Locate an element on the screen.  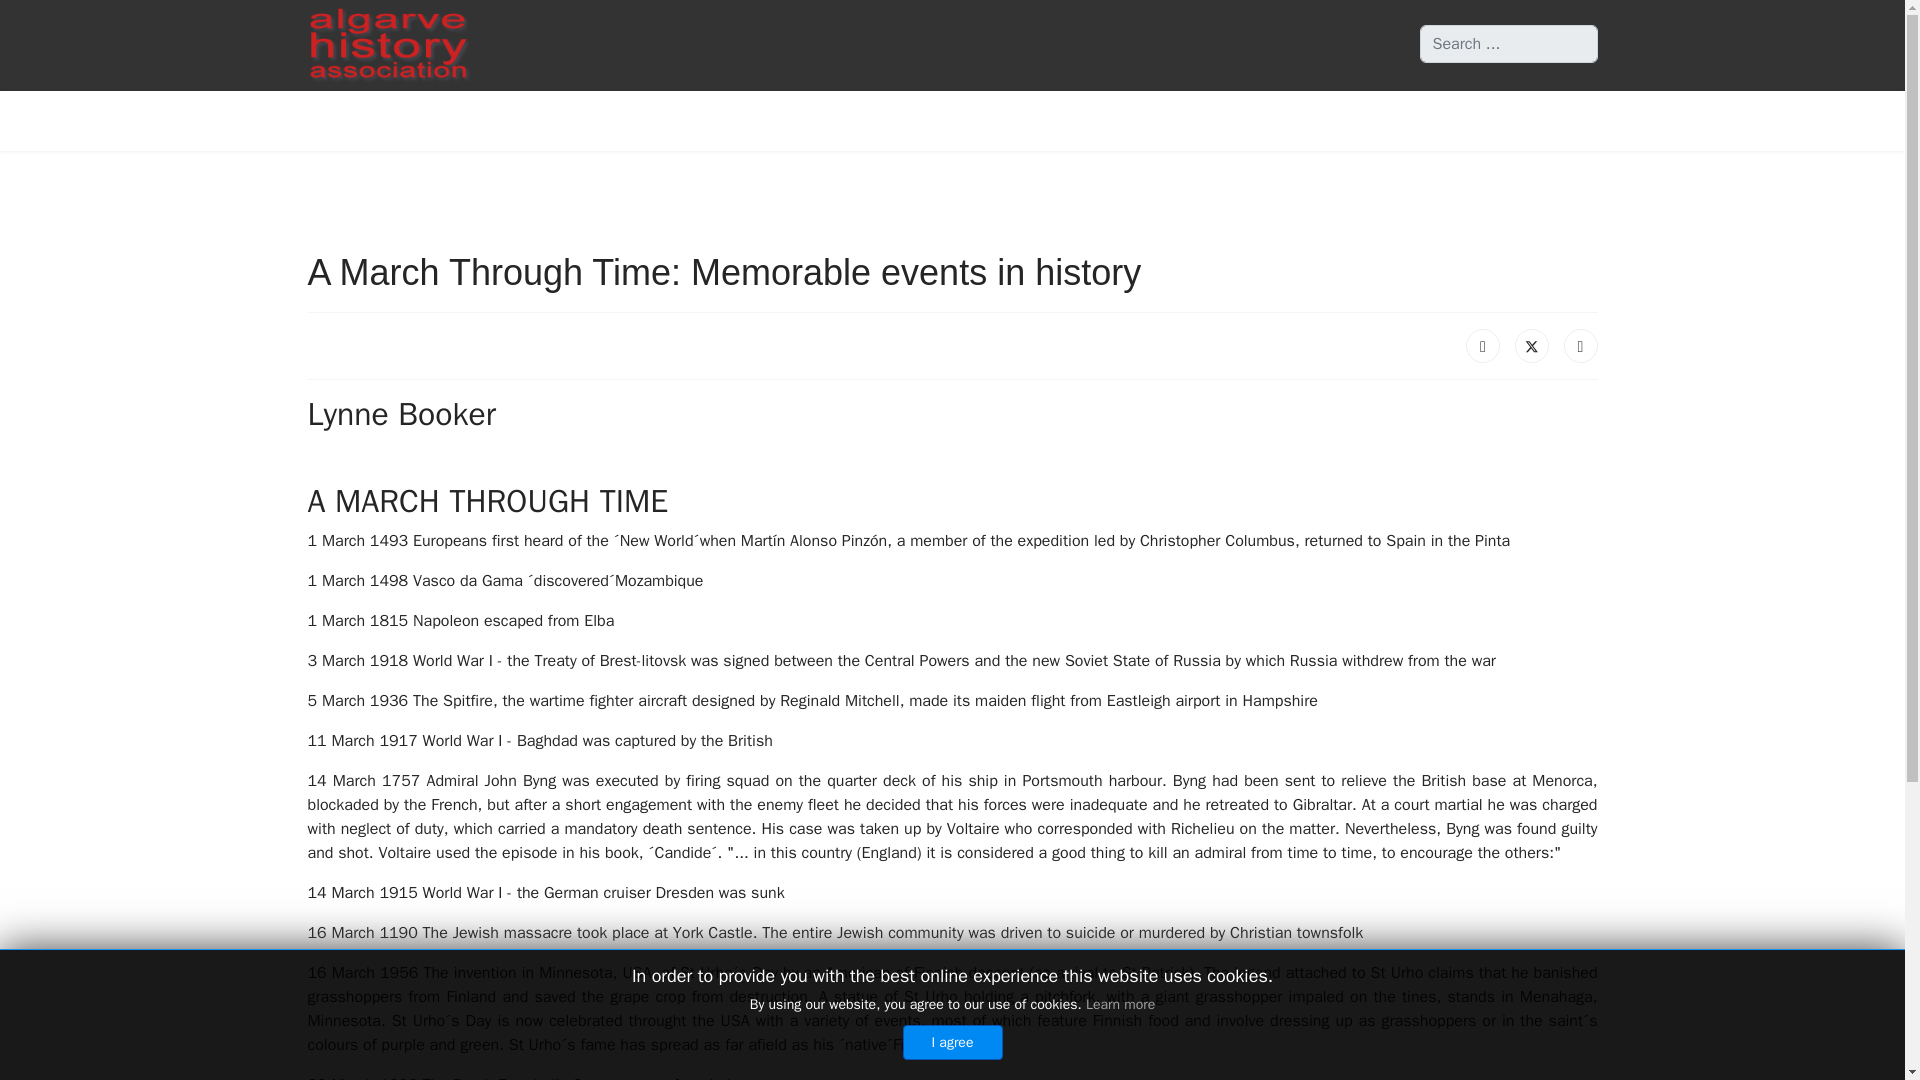
Learn more is located at coordinates (1120, 1004).